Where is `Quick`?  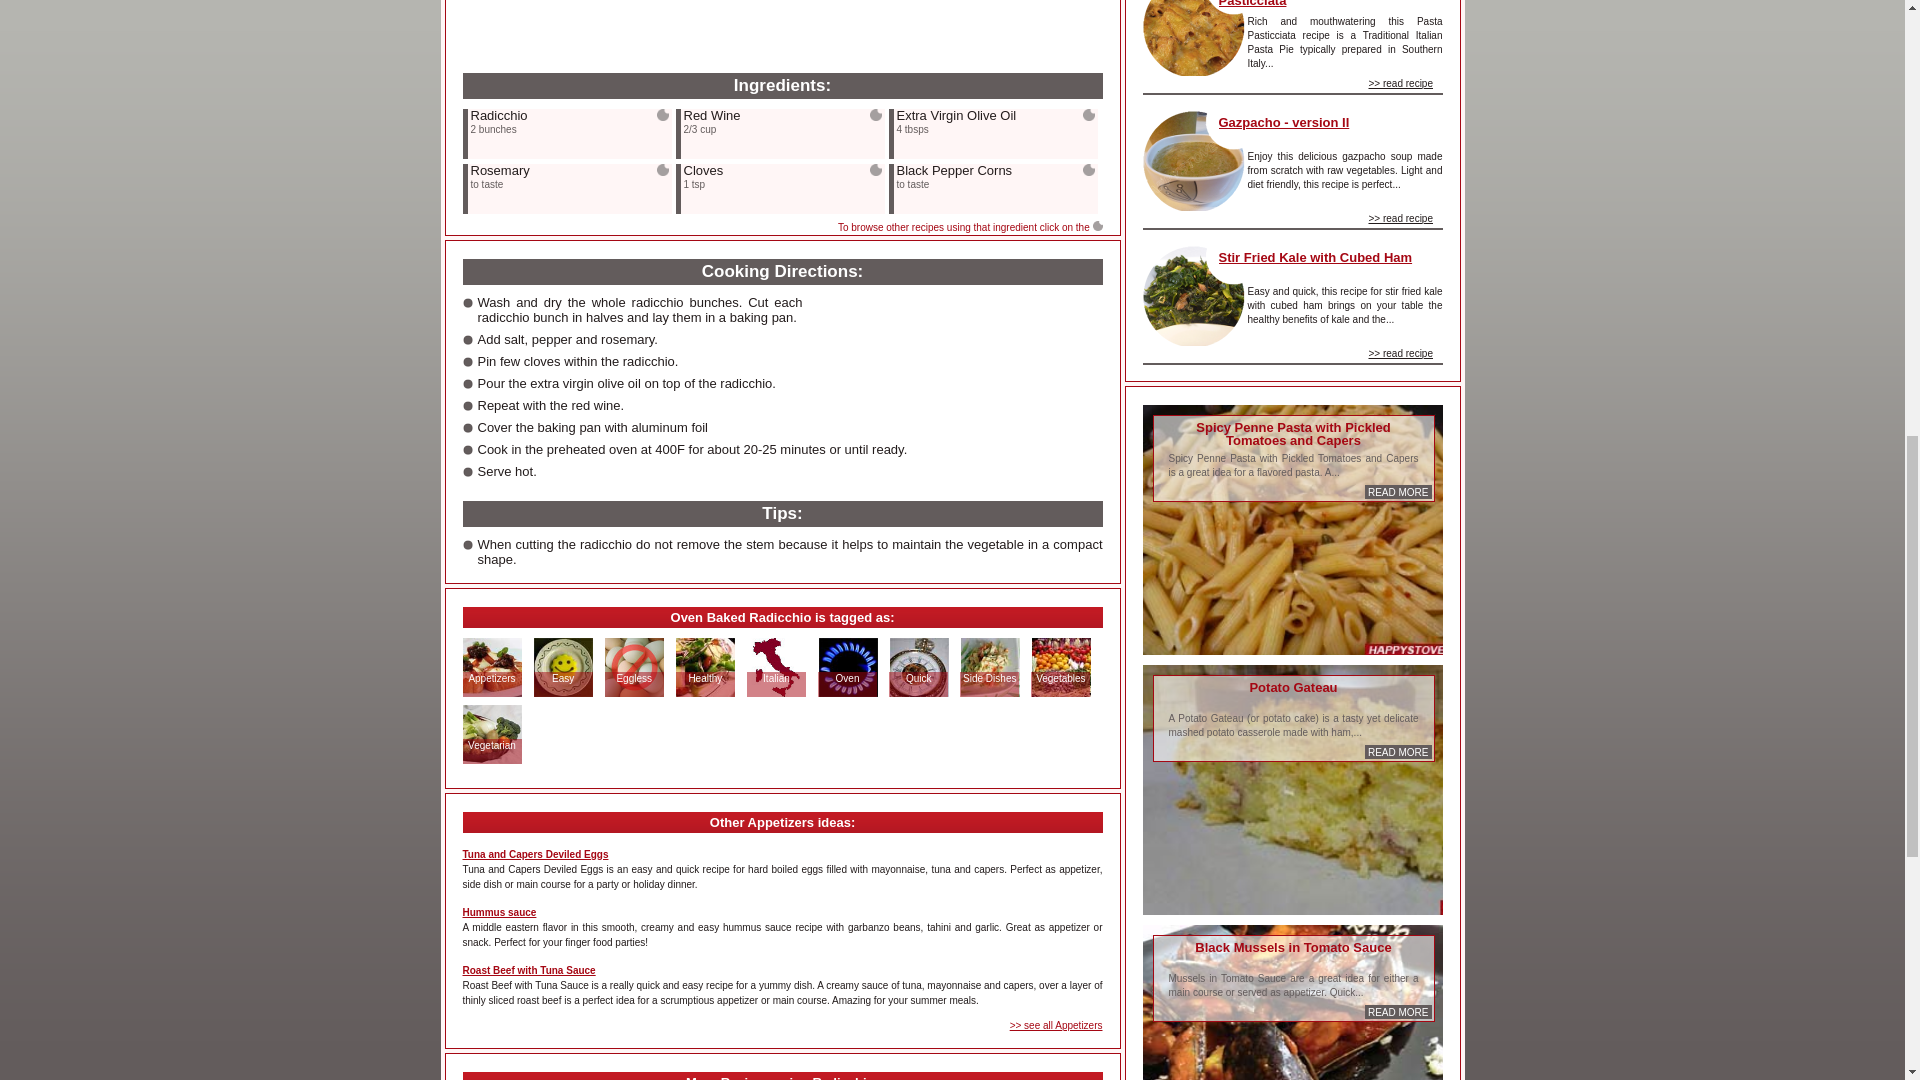 Quick is located at coordinates (918, 678).